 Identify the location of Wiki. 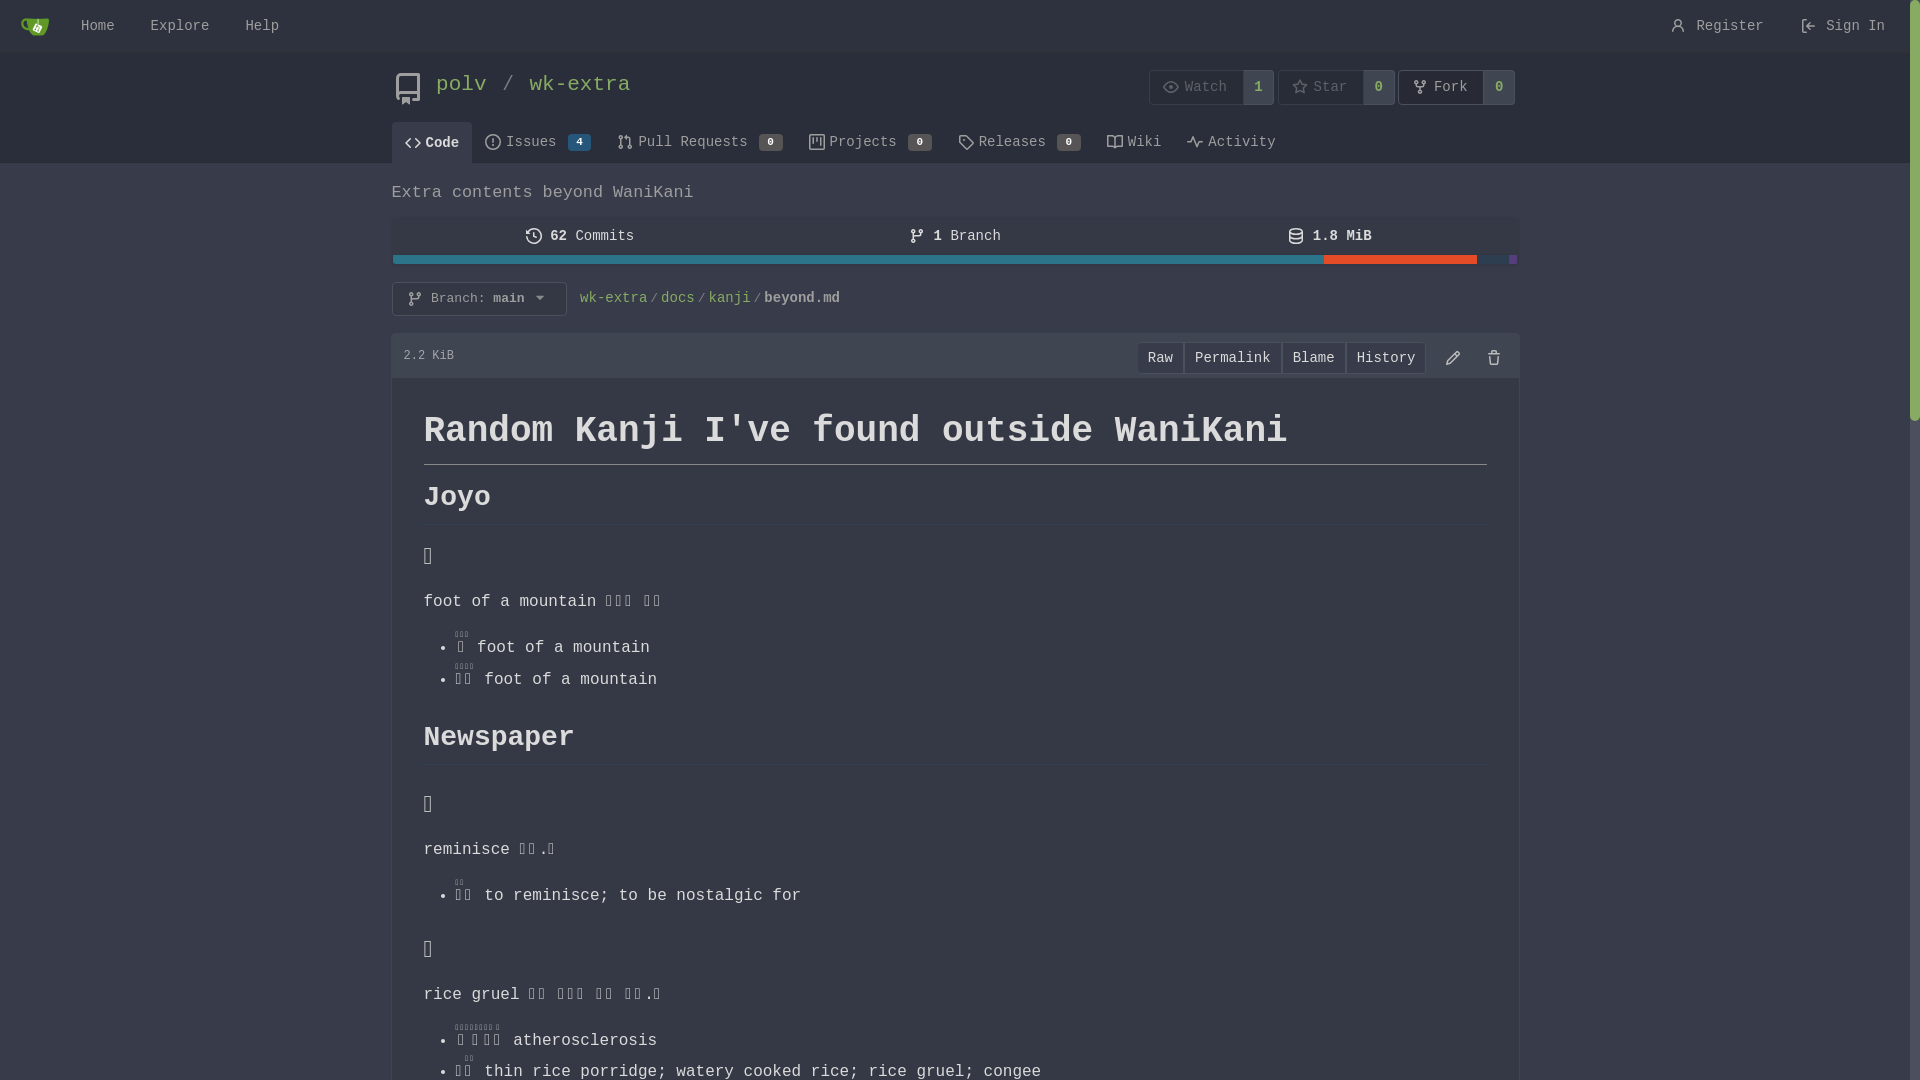
(1134, 141).